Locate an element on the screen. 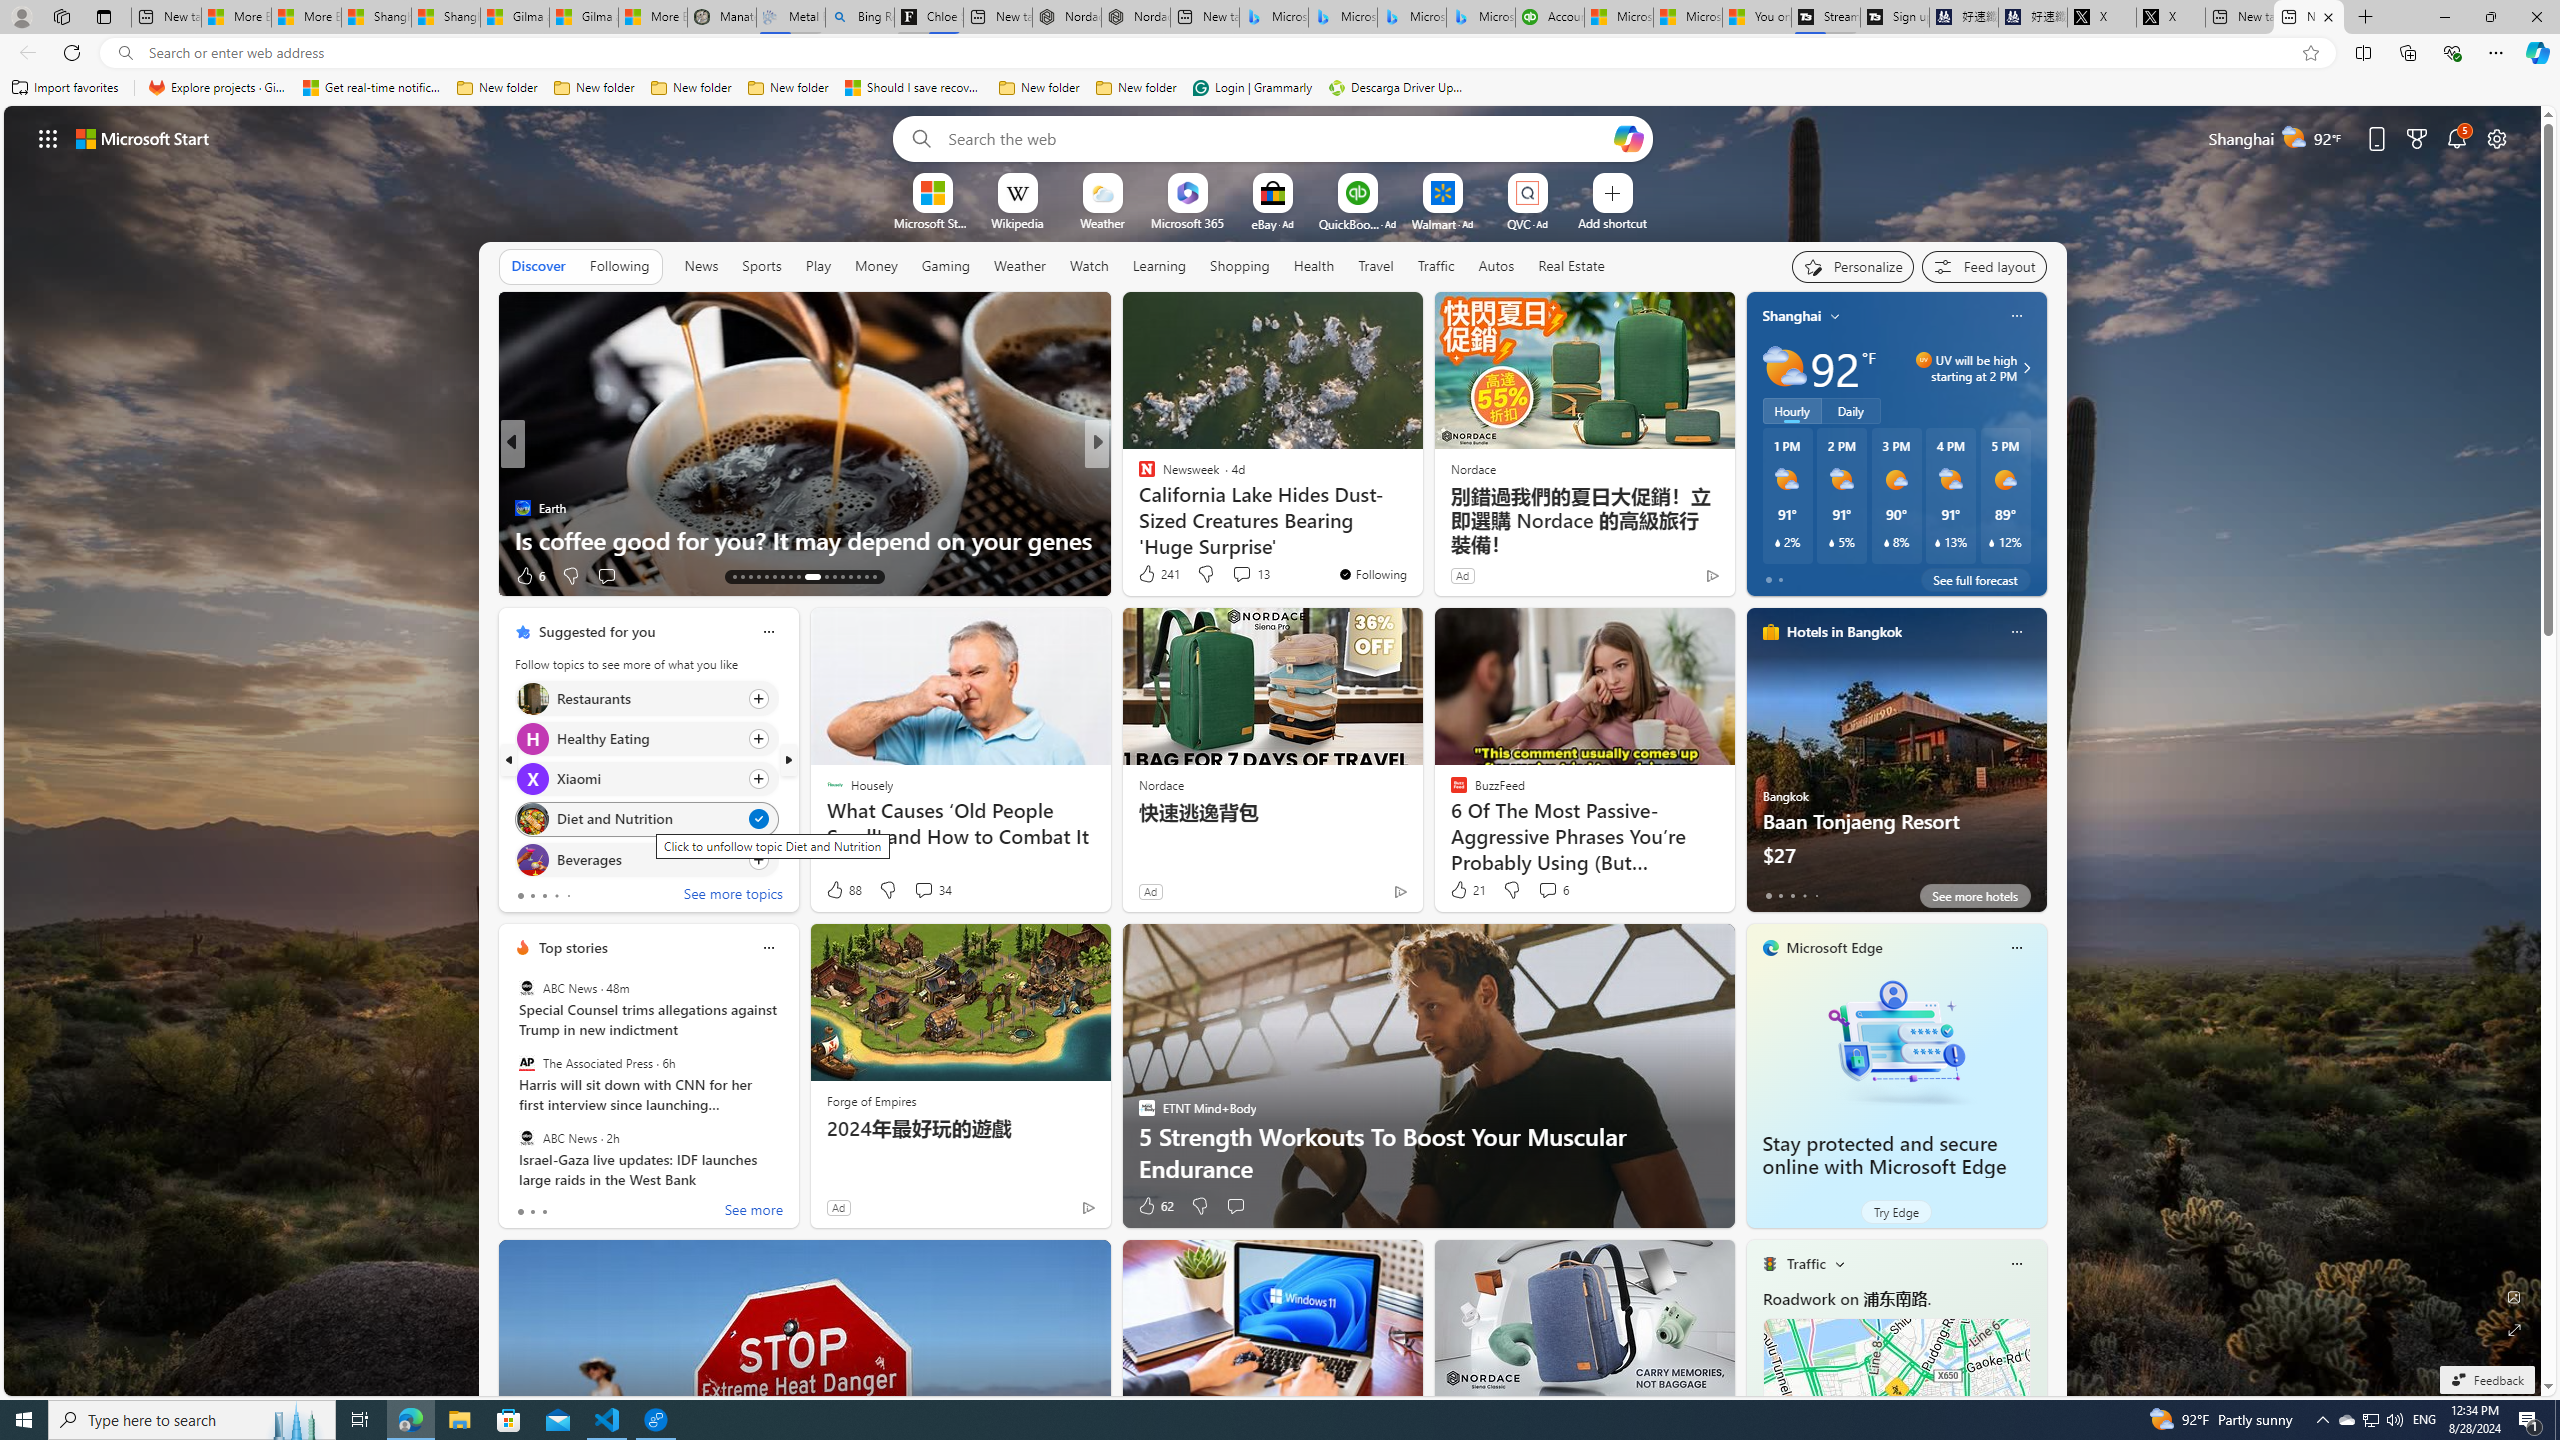 This screenshot has height=1440, width=2560. View comments 34 Comment is located at coordinates (933, 890).